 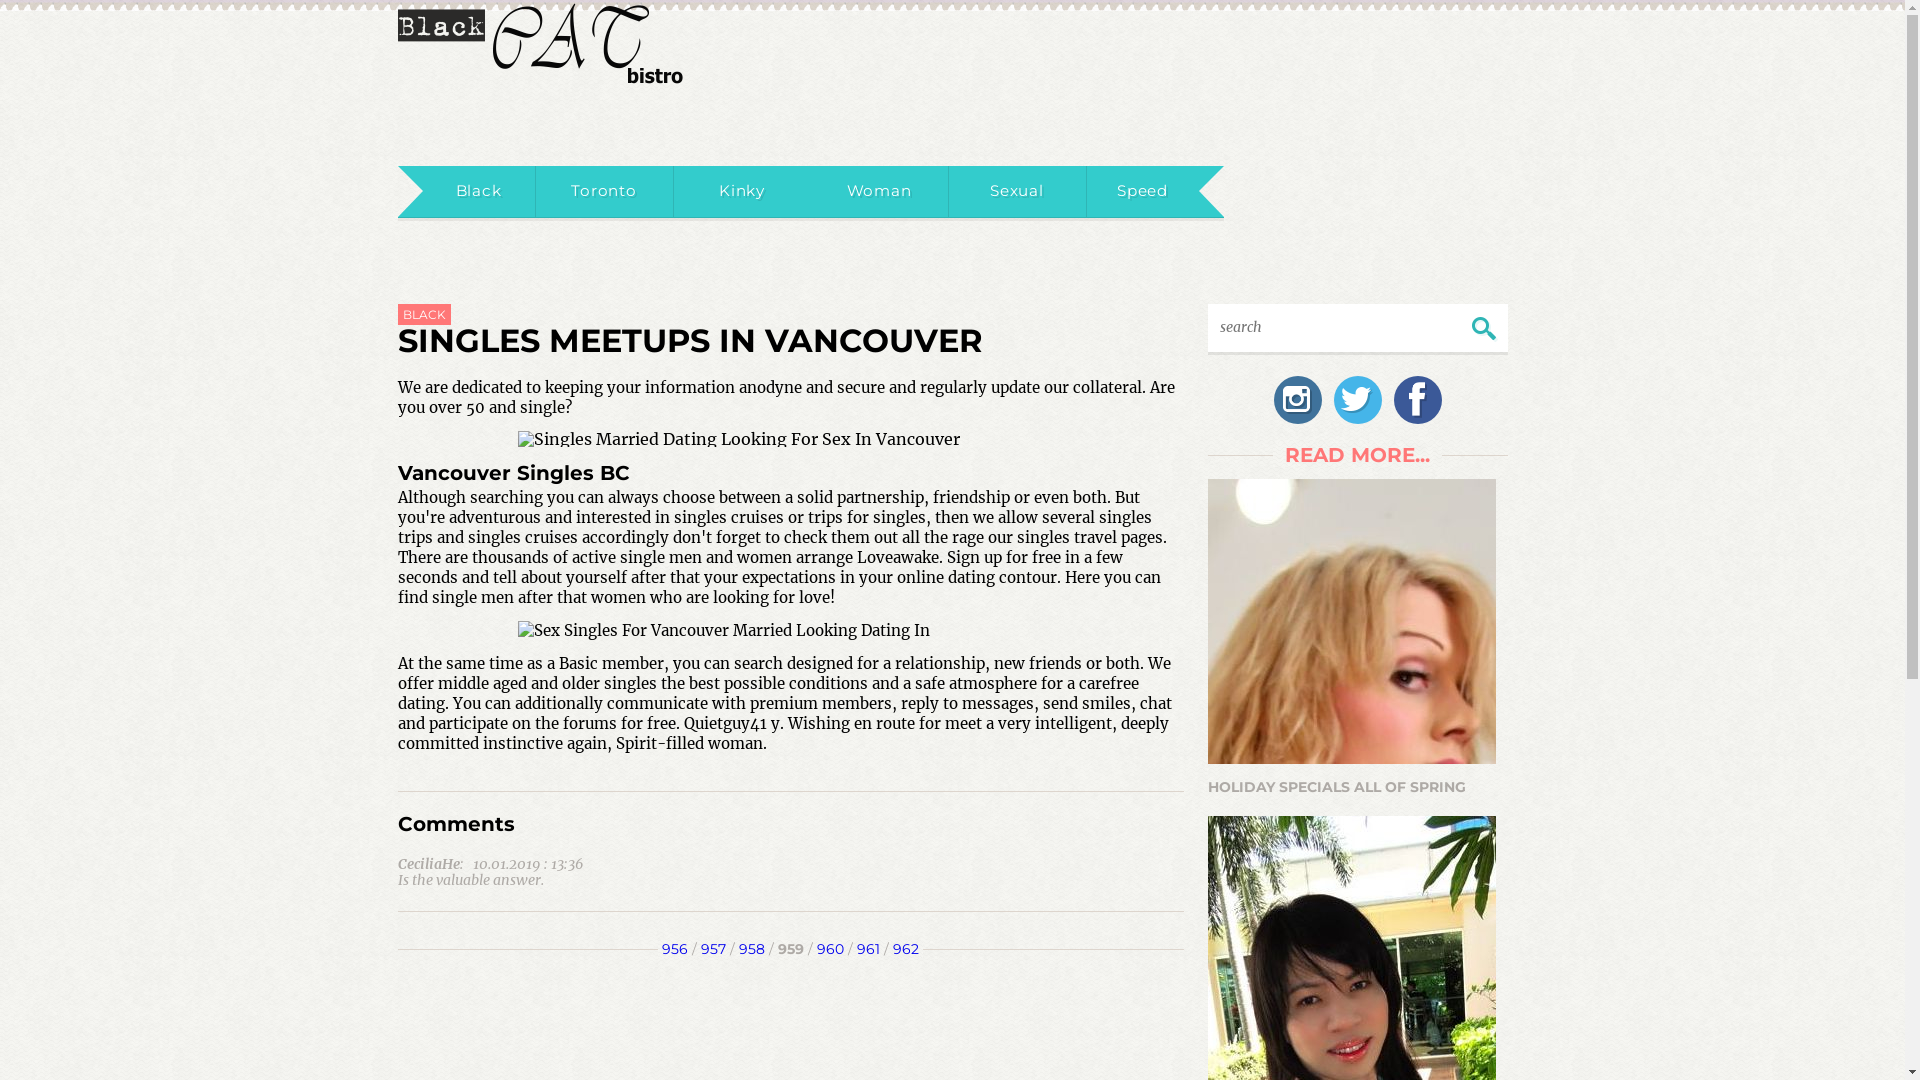 What do you see at coordinates (1352, 622) in the screenshot?
I see `Holiday Specials All Of Spring` at bounding box center [1352, 622].